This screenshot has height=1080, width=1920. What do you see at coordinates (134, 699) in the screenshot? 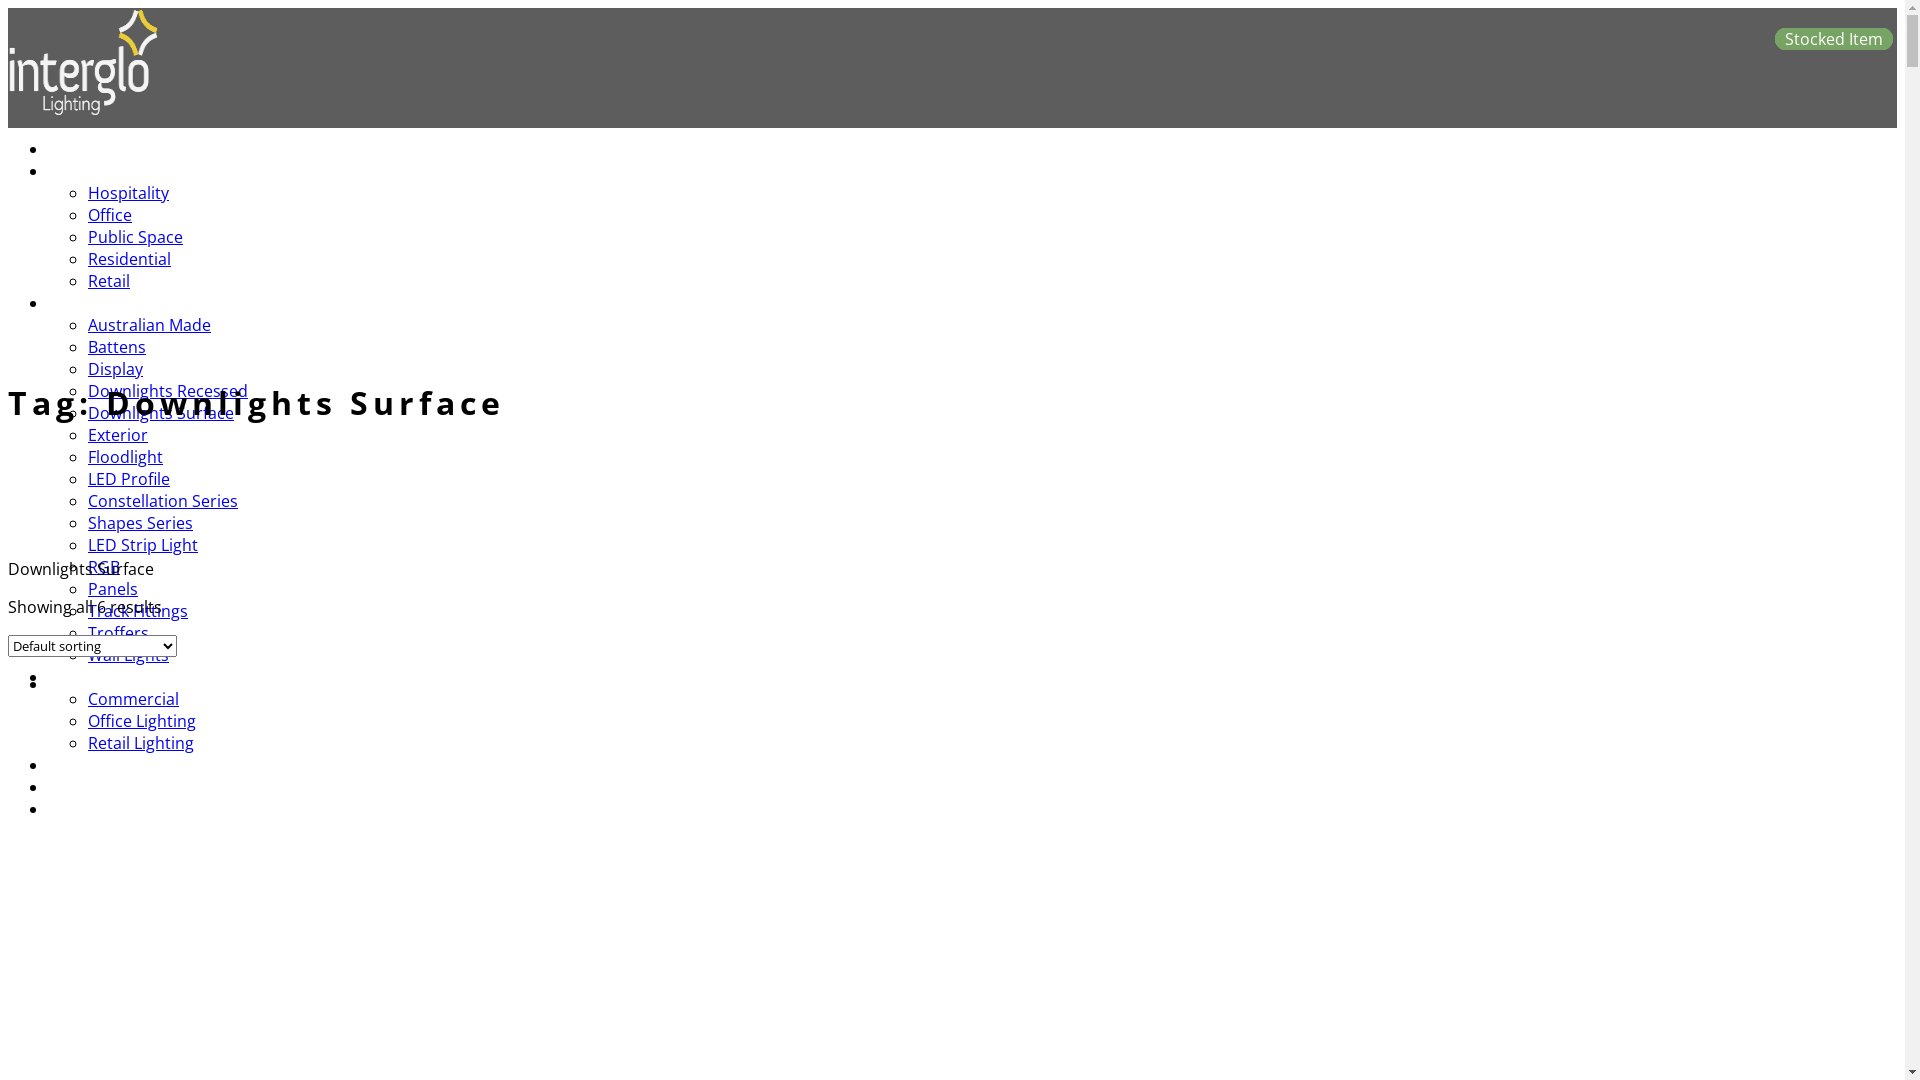
I see `Commercial` at bounding box center [134, 699].